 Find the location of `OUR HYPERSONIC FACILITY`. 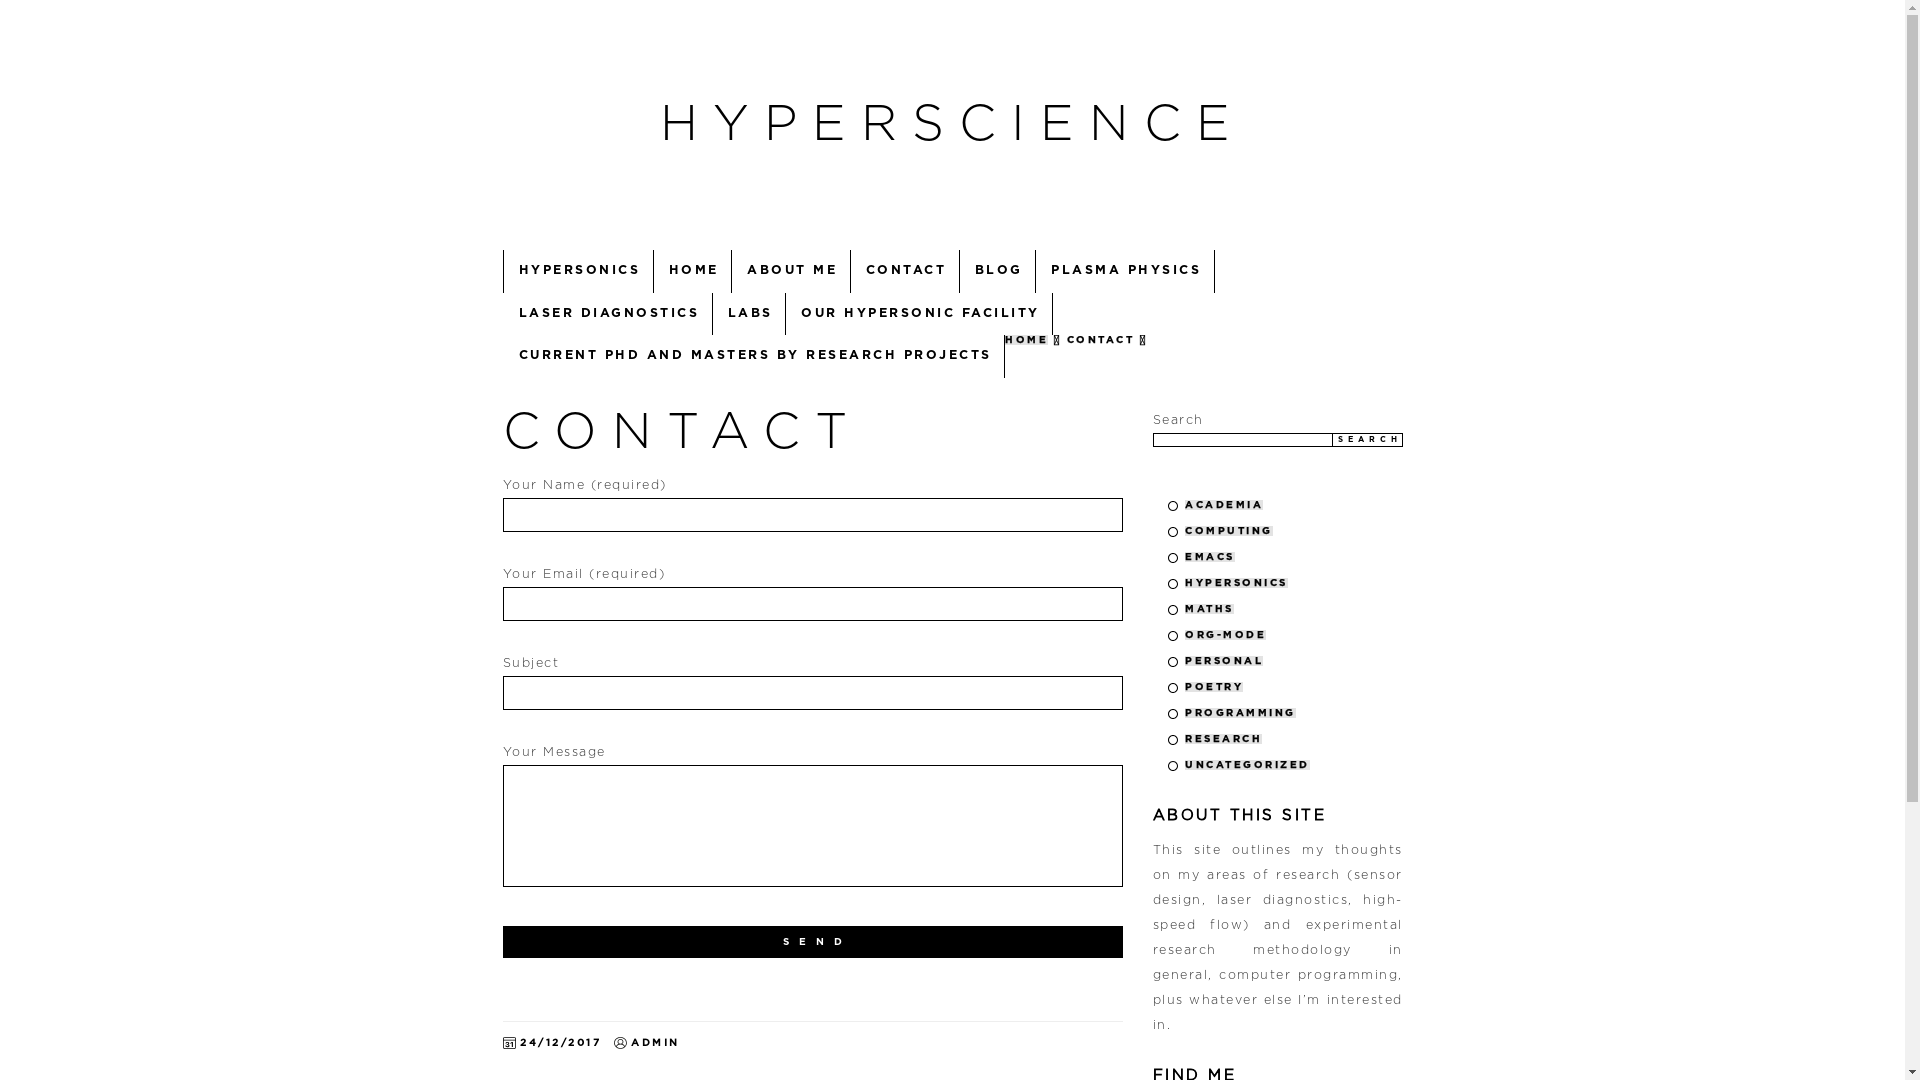

OUR HYPERSONIC FACILITY is located at coordinates (920, 314).